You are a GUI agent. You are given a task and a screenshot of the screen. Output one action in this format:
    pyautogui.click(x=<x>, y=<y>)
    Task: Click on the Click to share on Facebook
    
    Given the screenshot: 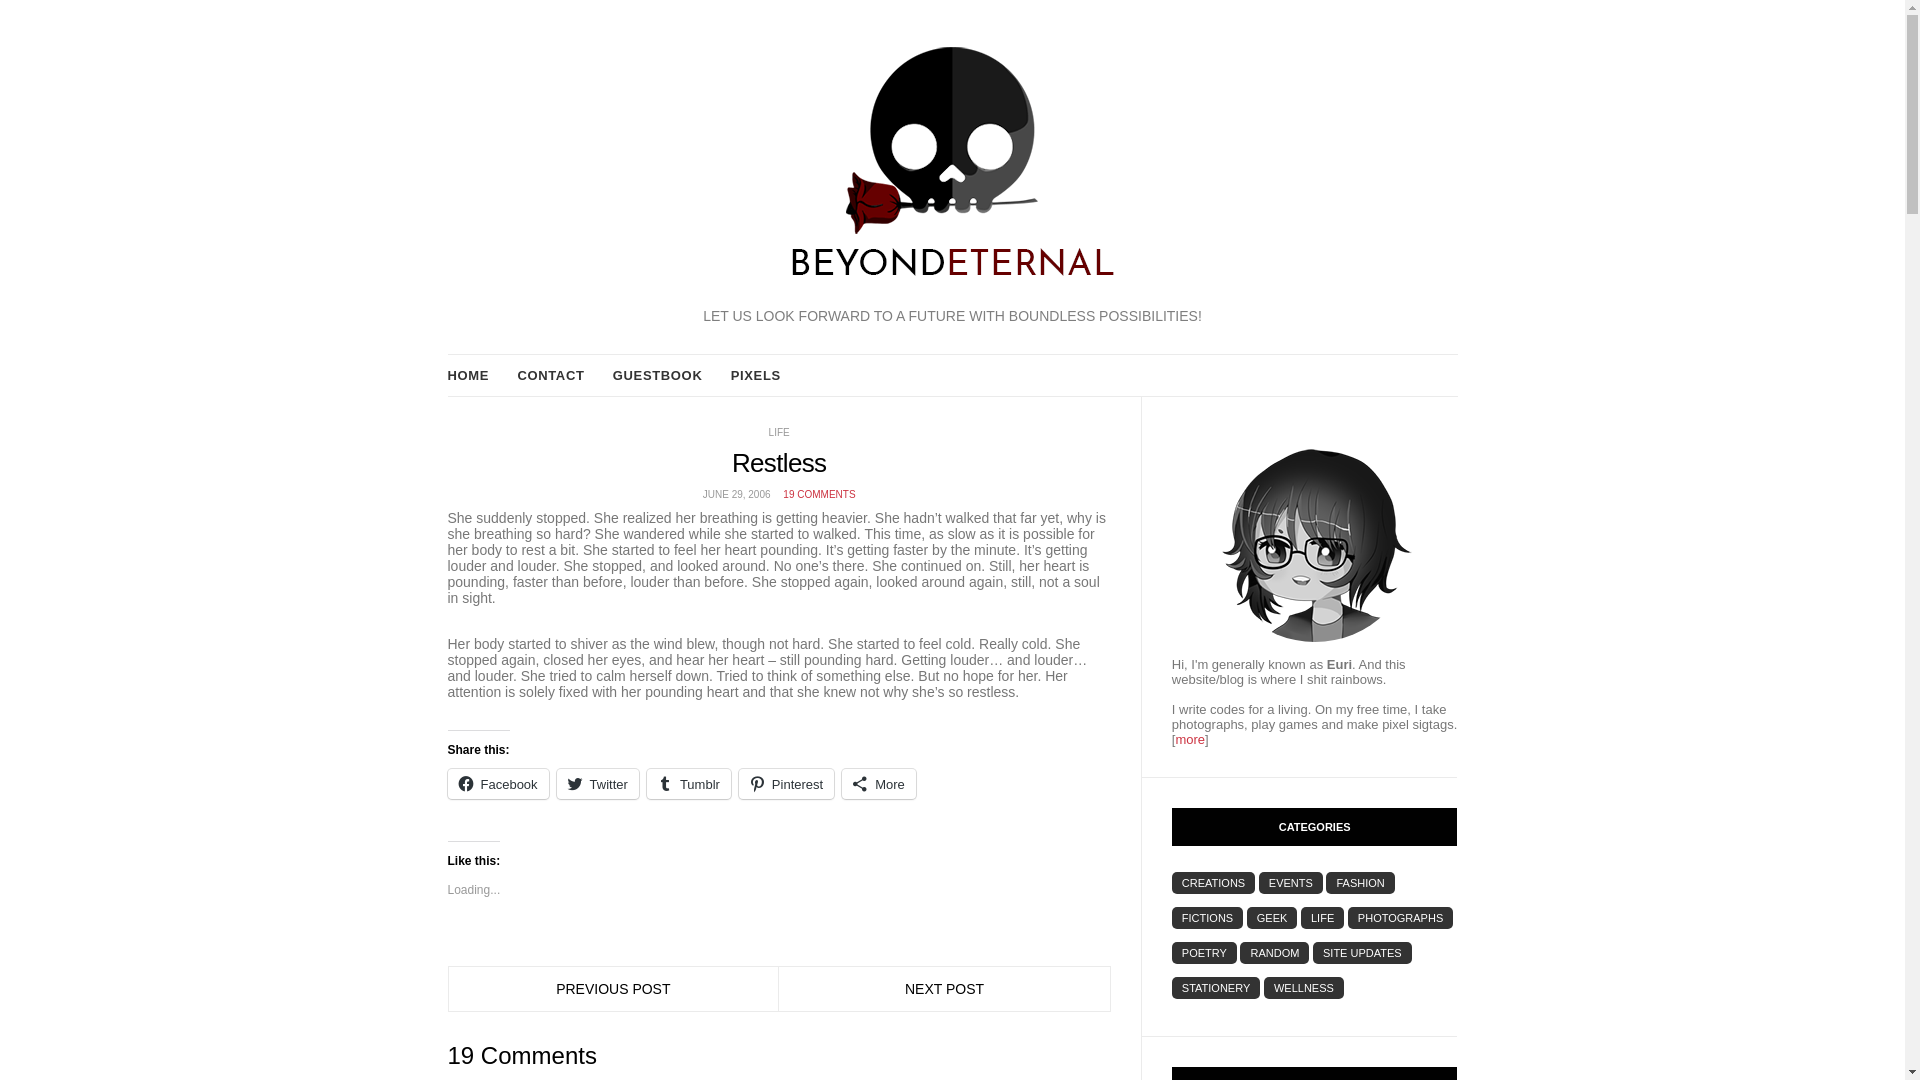 What is the action you would take?
    pyautogui.click(x=498, y=784)
    